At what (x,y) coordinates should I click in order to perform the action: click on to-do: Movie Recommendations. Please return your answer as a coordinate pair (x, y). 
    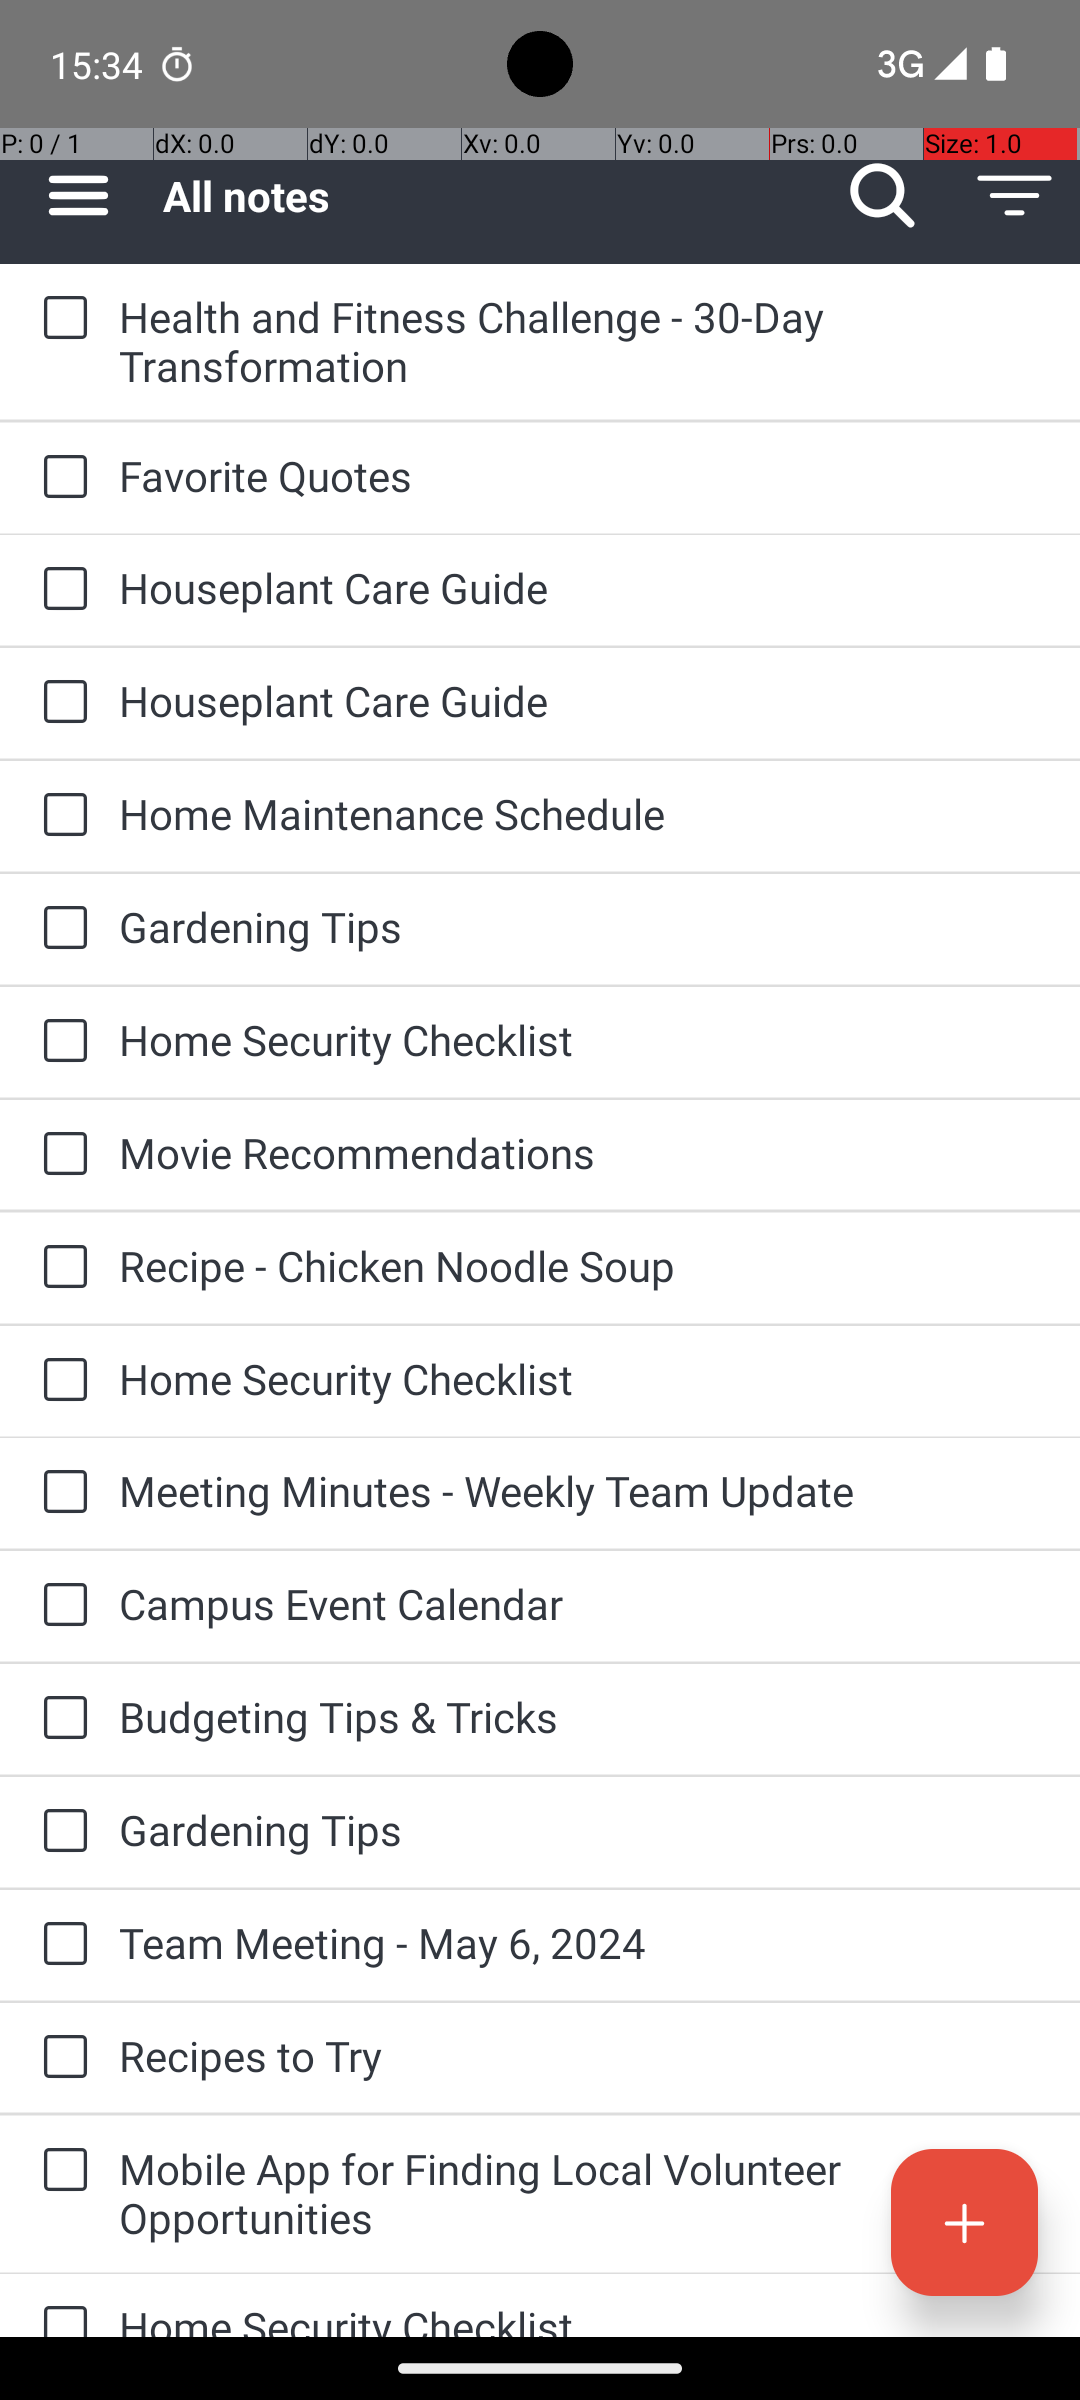
    Looking at the image, I should click on (60, 1155).